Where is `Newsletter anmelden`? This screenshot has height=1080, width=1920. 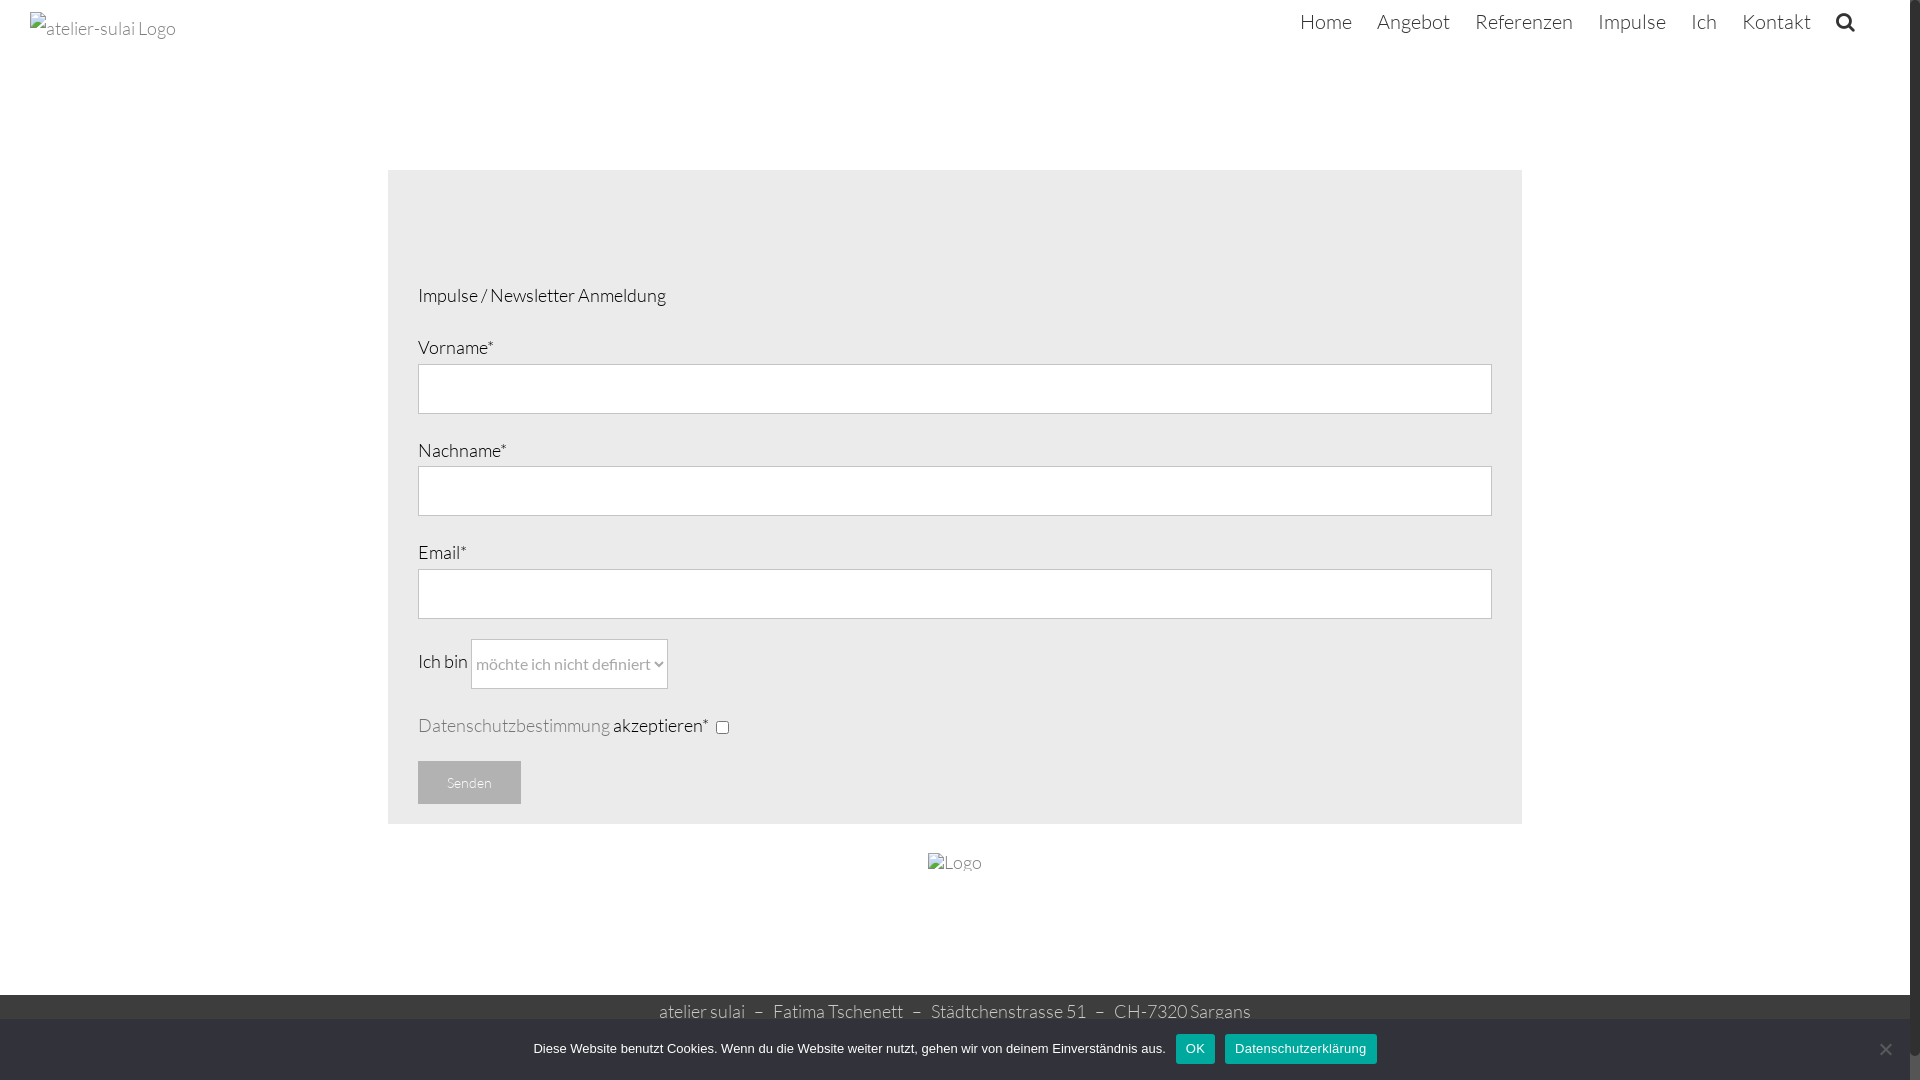 Newsletter anmelden is located at coordinates (1122, 1043).